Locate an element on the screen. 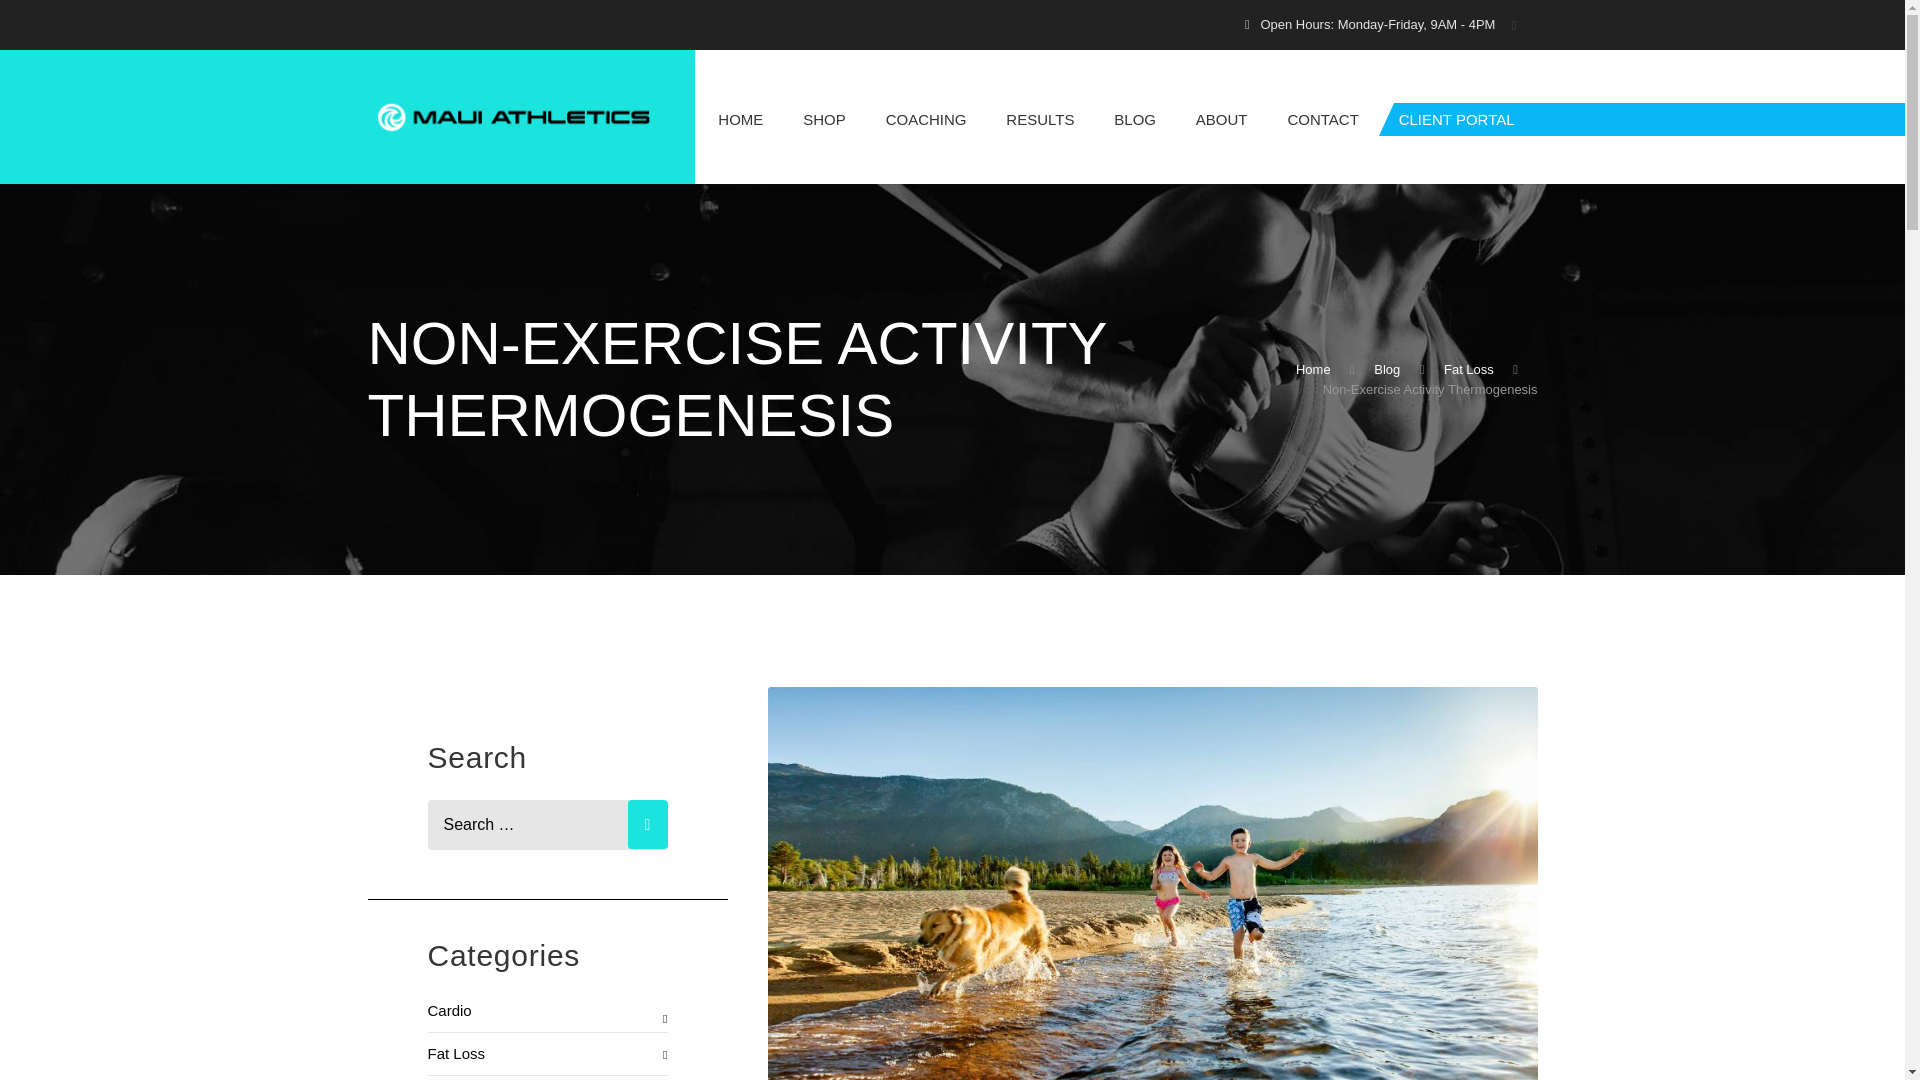 The height and width of the screenshot is (1080, 1920). CLIENT PORTAL is located at coordinates (1456, 118).